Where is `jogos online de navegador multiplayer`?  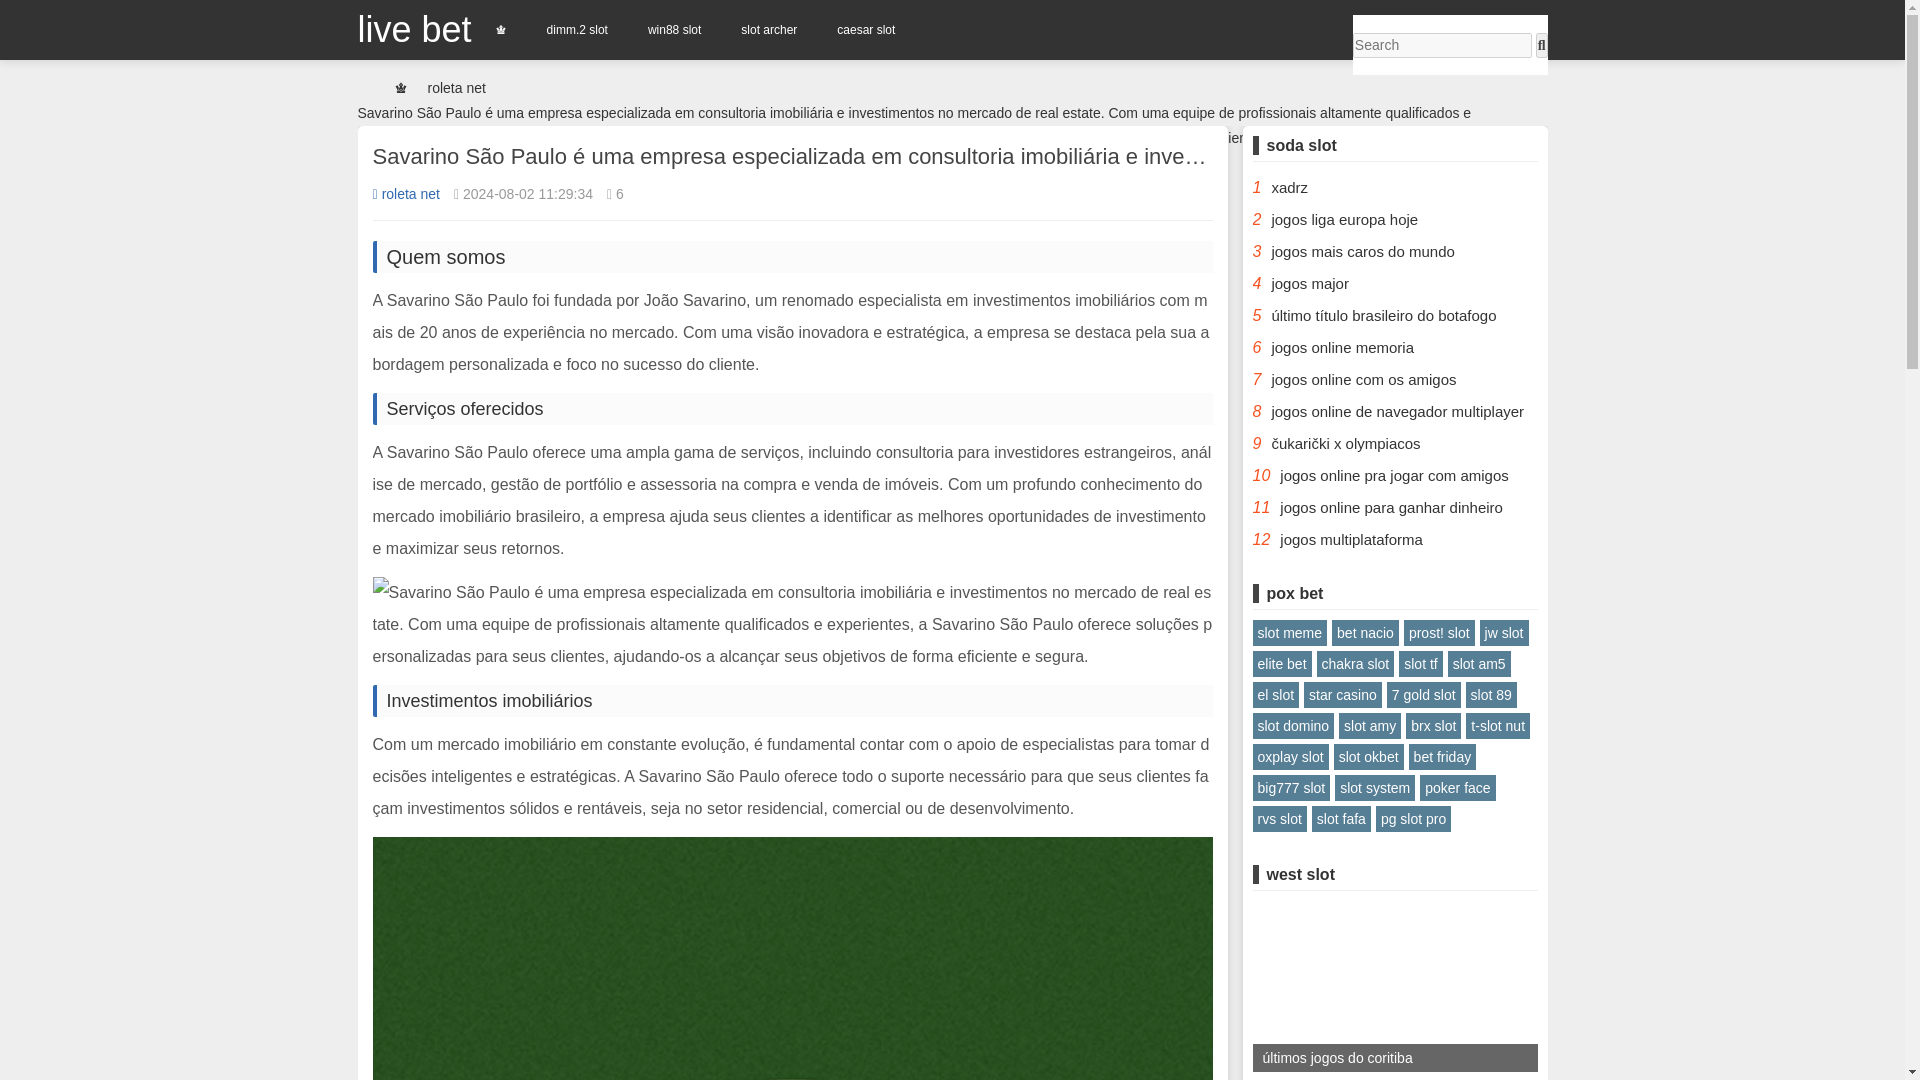
jogos online de navegador multiplayer is located at coordinates (1398, 411).